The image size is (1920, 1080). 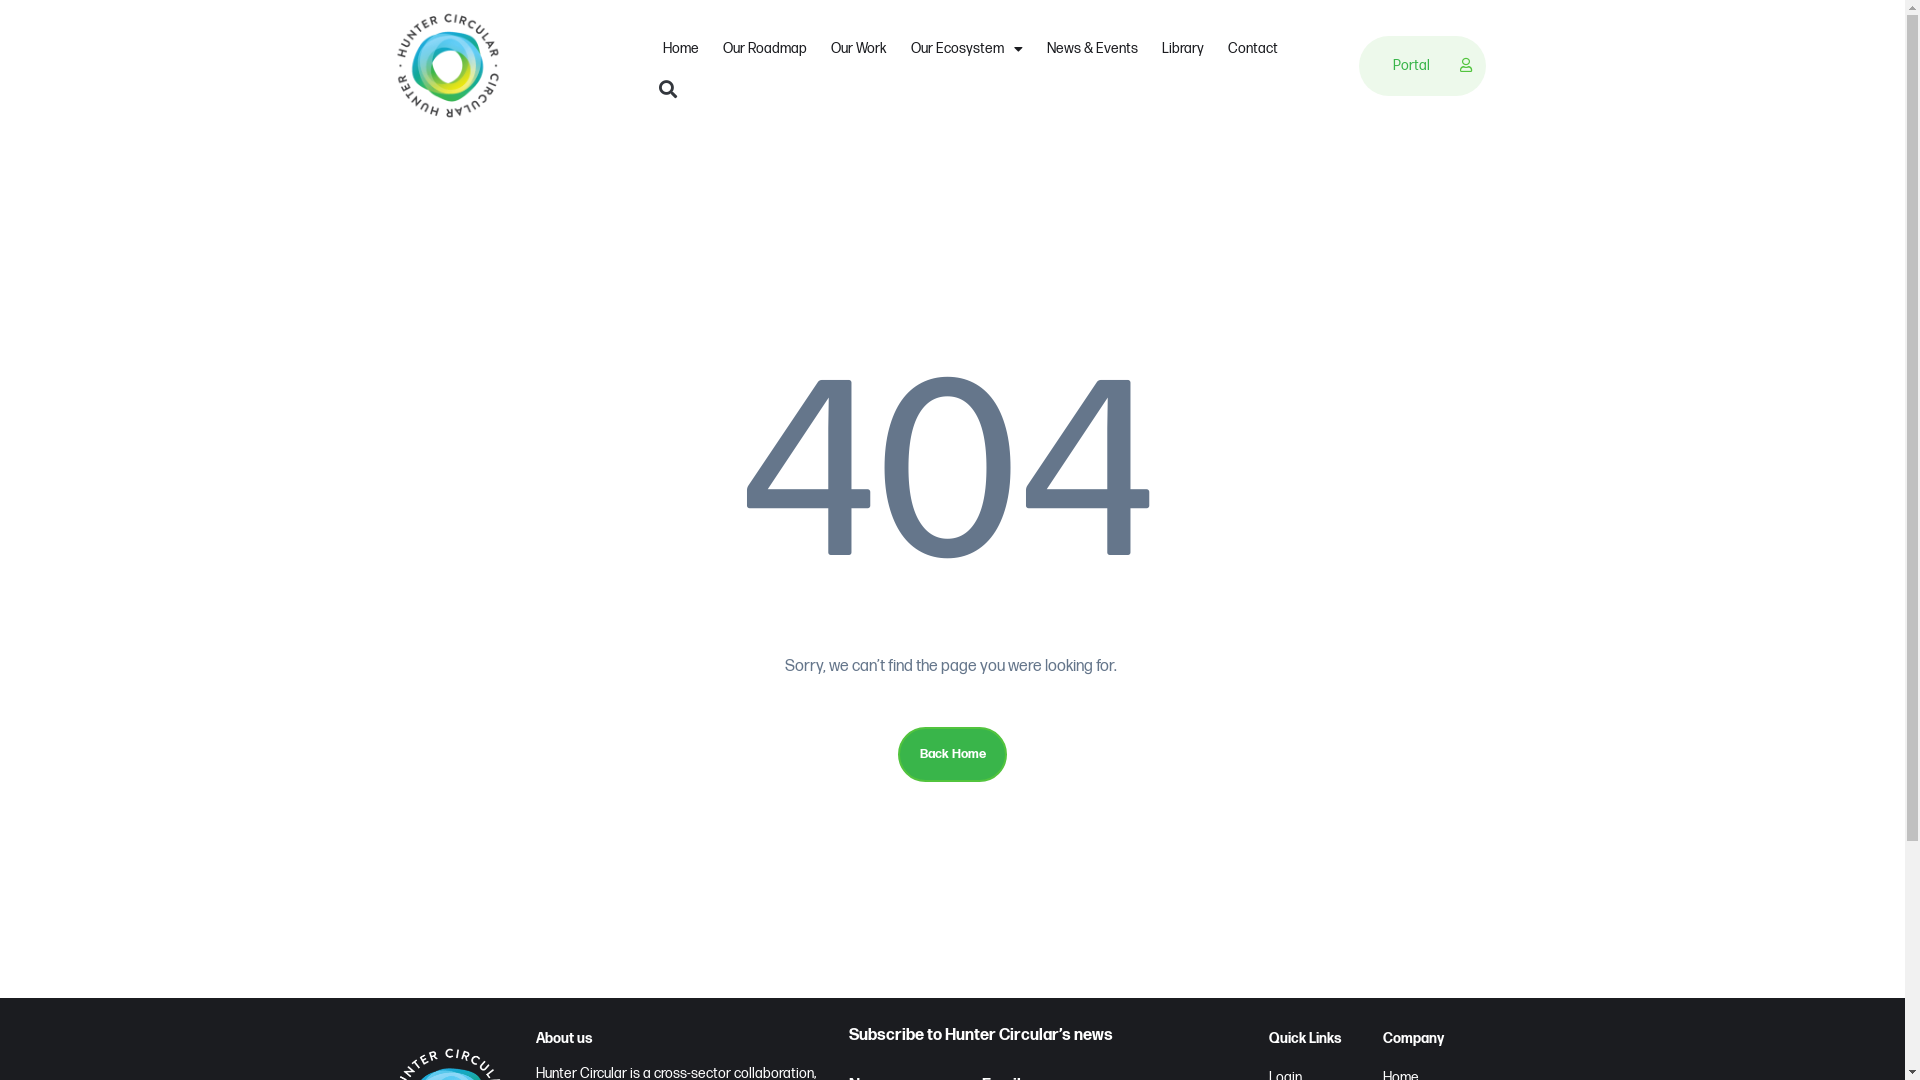 What do you see at coordinates (859, 49) in the screenshot?
I see `Our Work` at bounding box center [859, 49].